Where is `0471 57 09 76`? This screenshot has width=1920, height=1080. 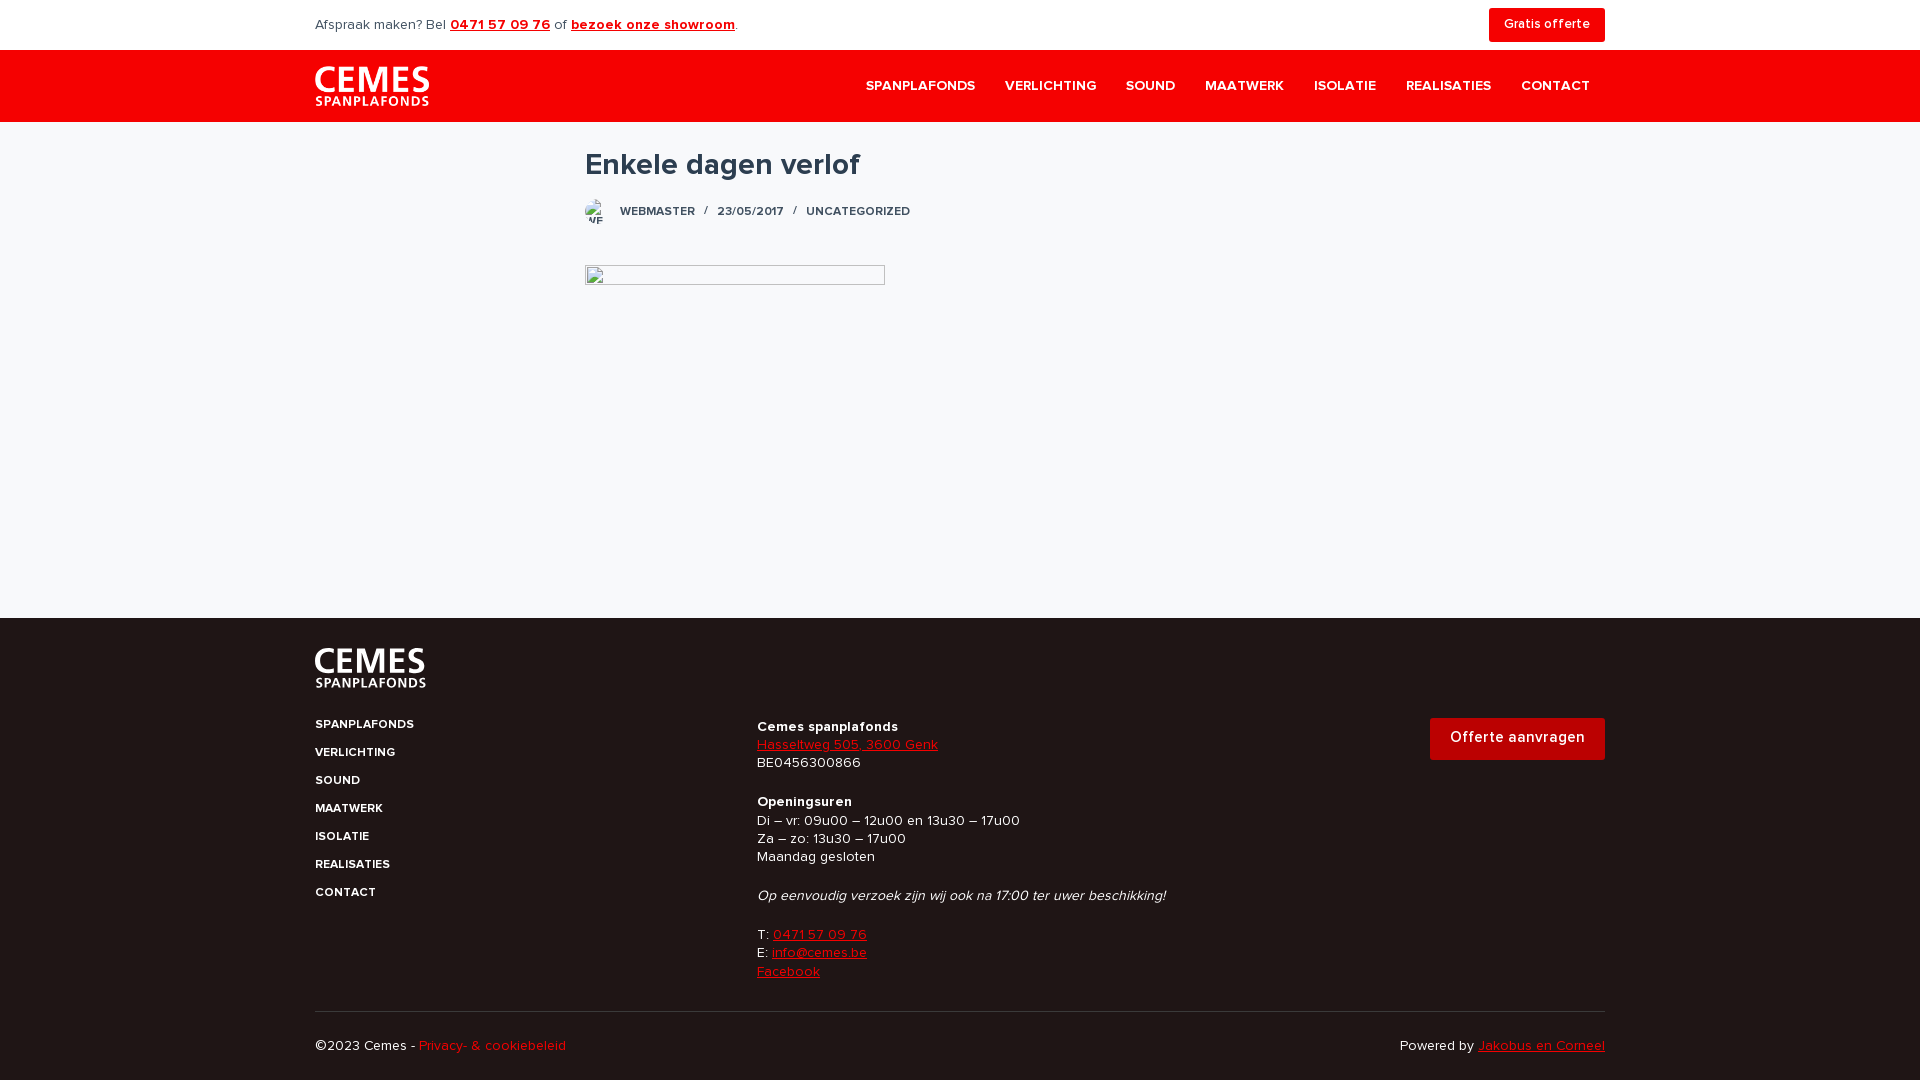
0471 57 09 76 is located at coordinates (820, 935).